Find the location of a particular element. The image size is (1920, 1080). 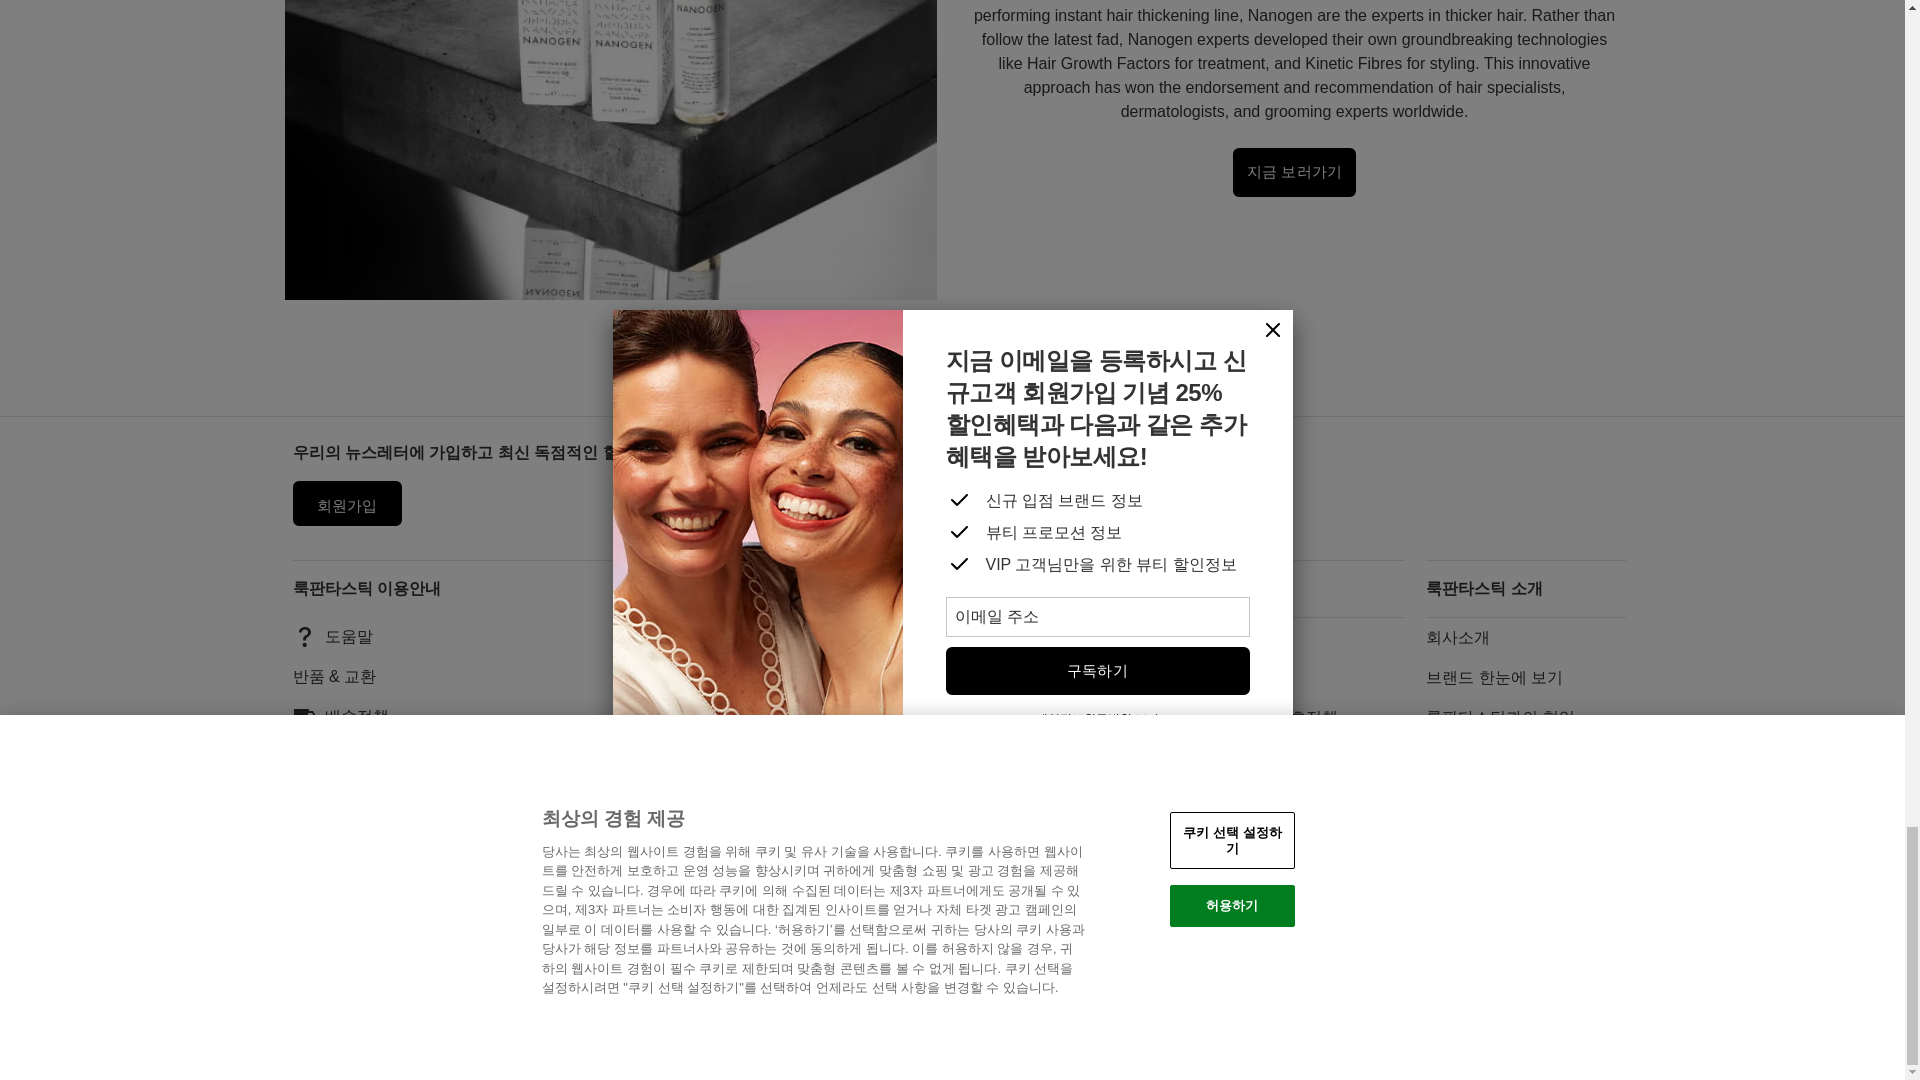

Visa Electron is located at coordinates (1126, 1023).